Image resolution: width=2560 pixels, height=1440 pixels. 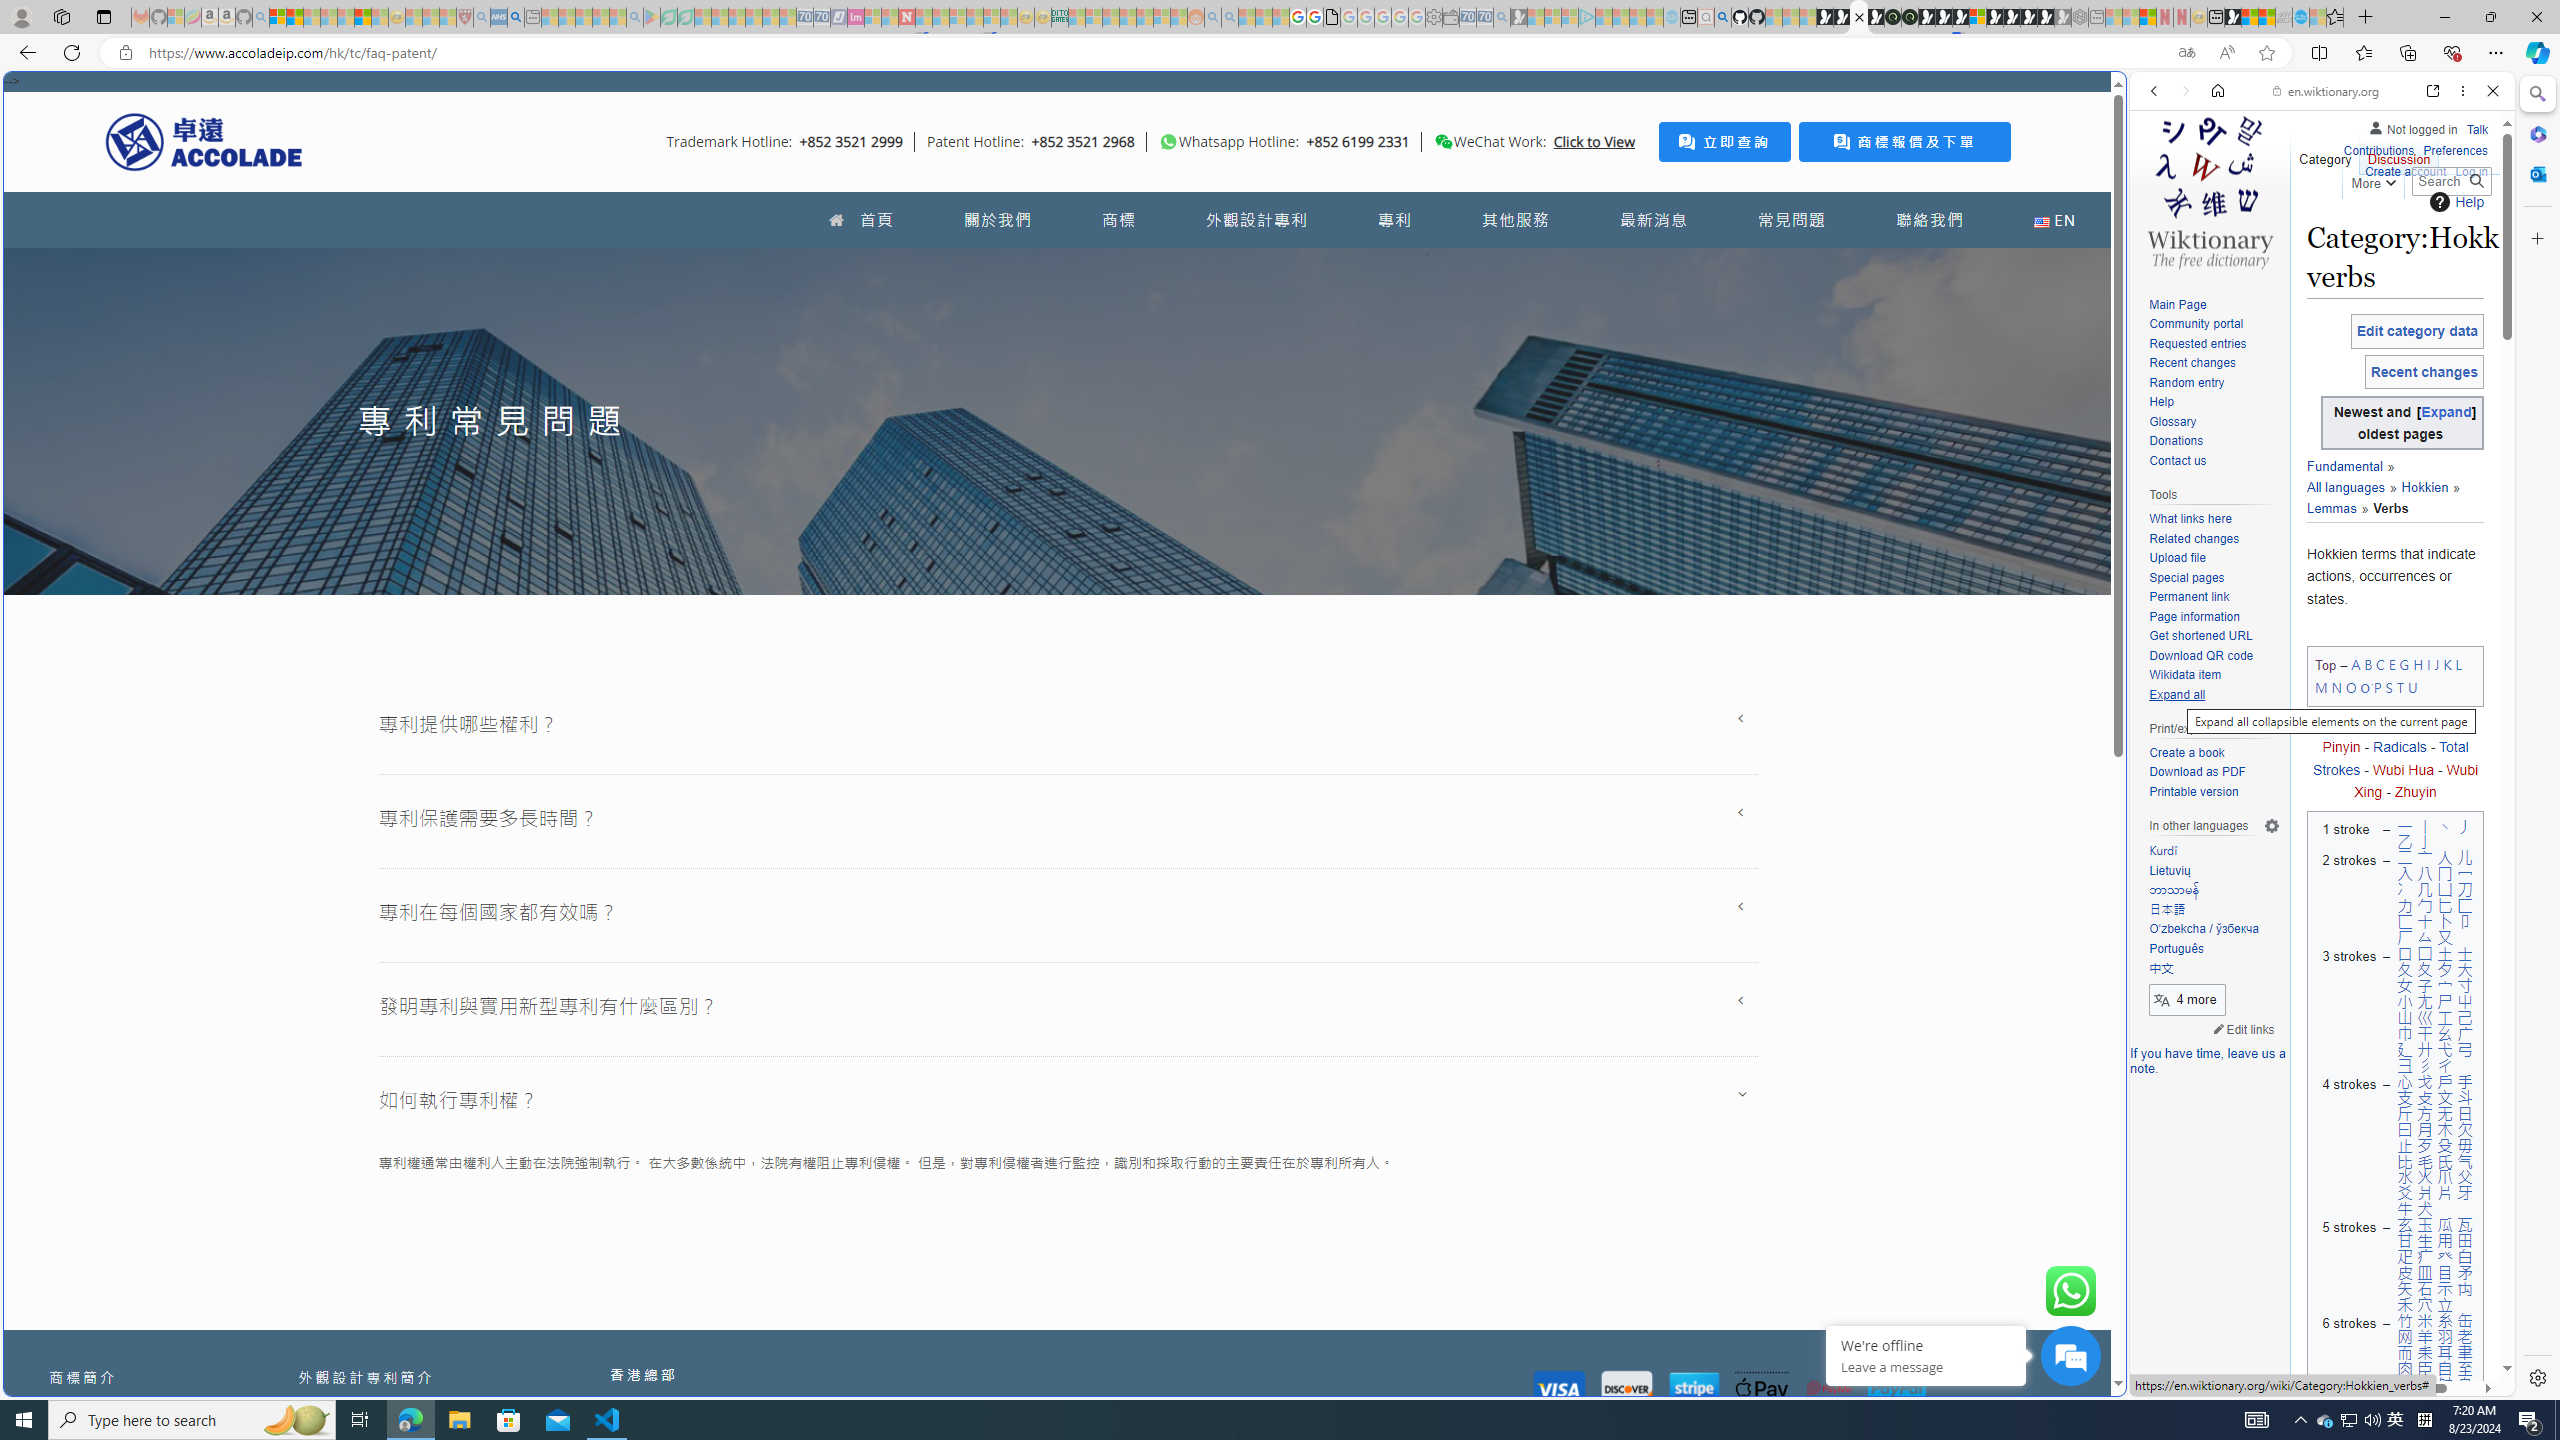 I want to click on en.wiktionary.org, so click(x=2326, y=91).